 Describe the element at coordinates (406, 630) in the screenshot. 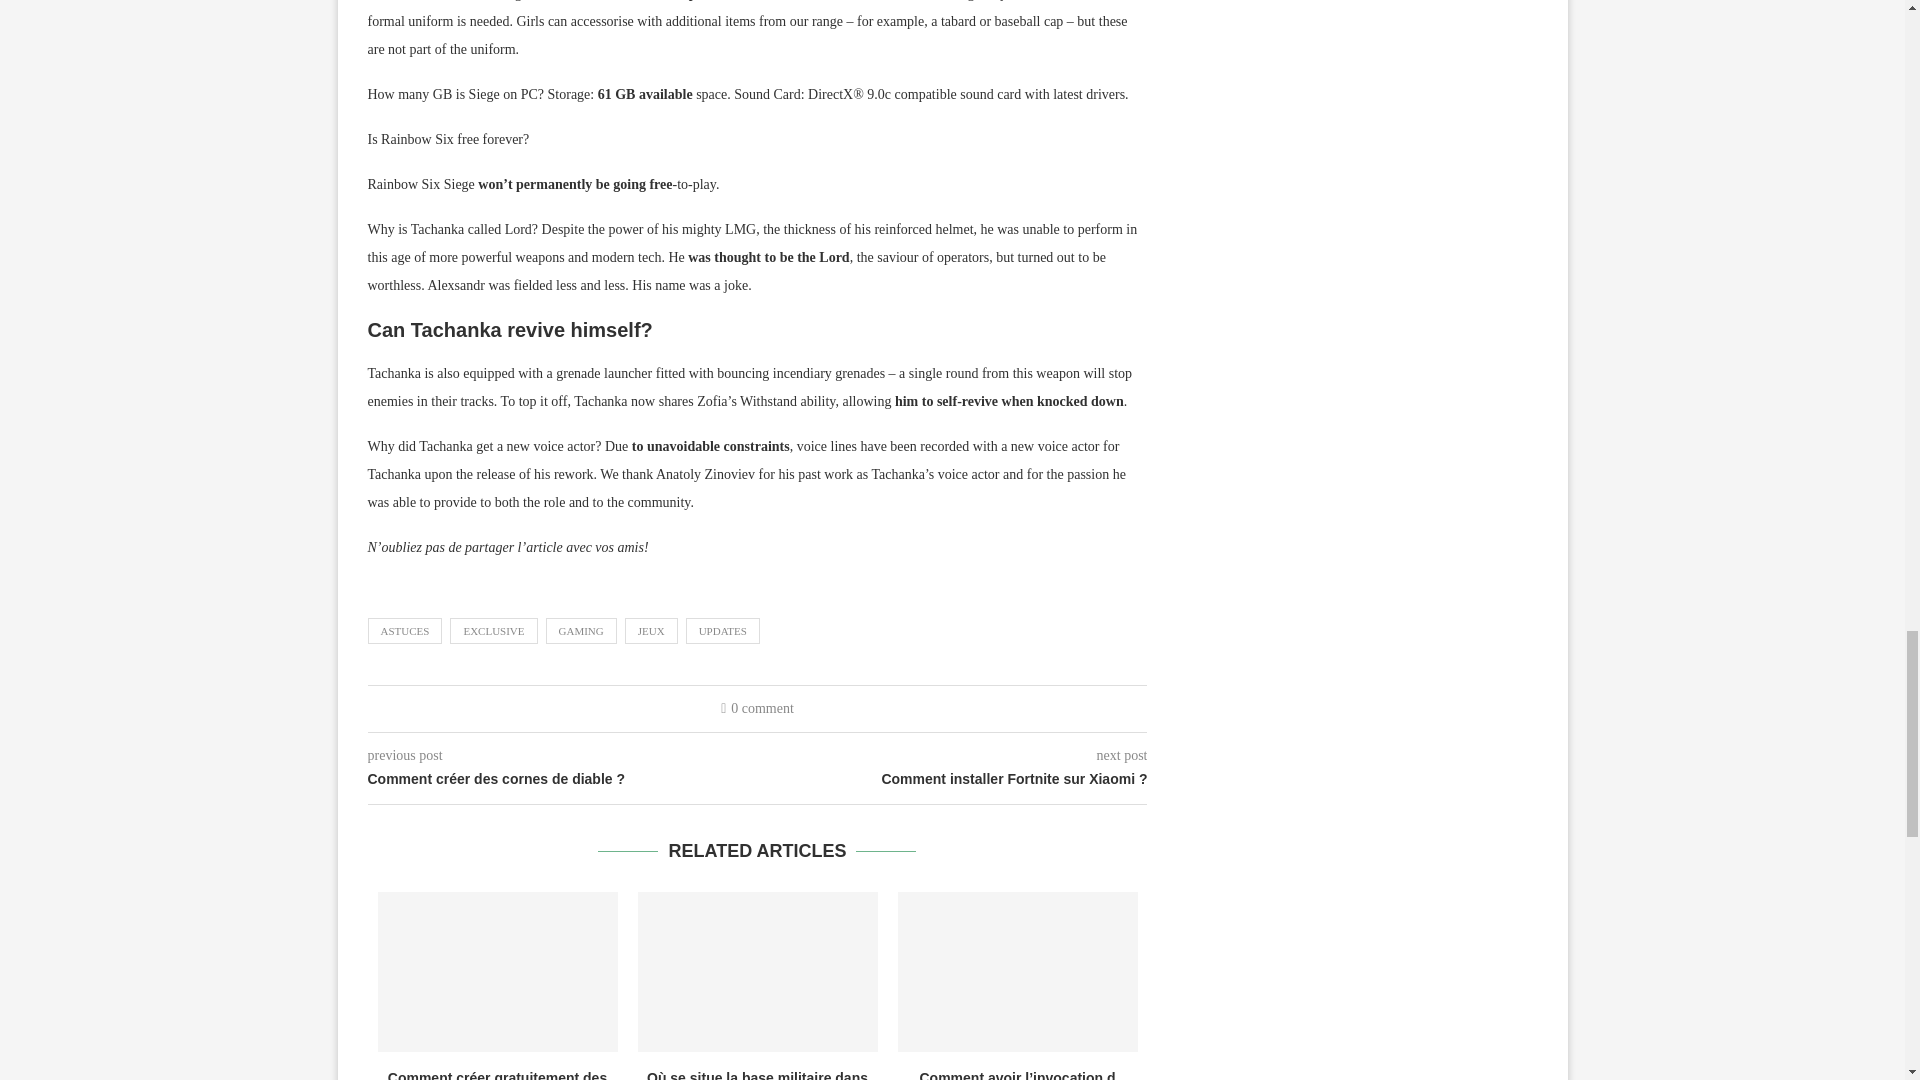

I see `ASTUCES` at that location.